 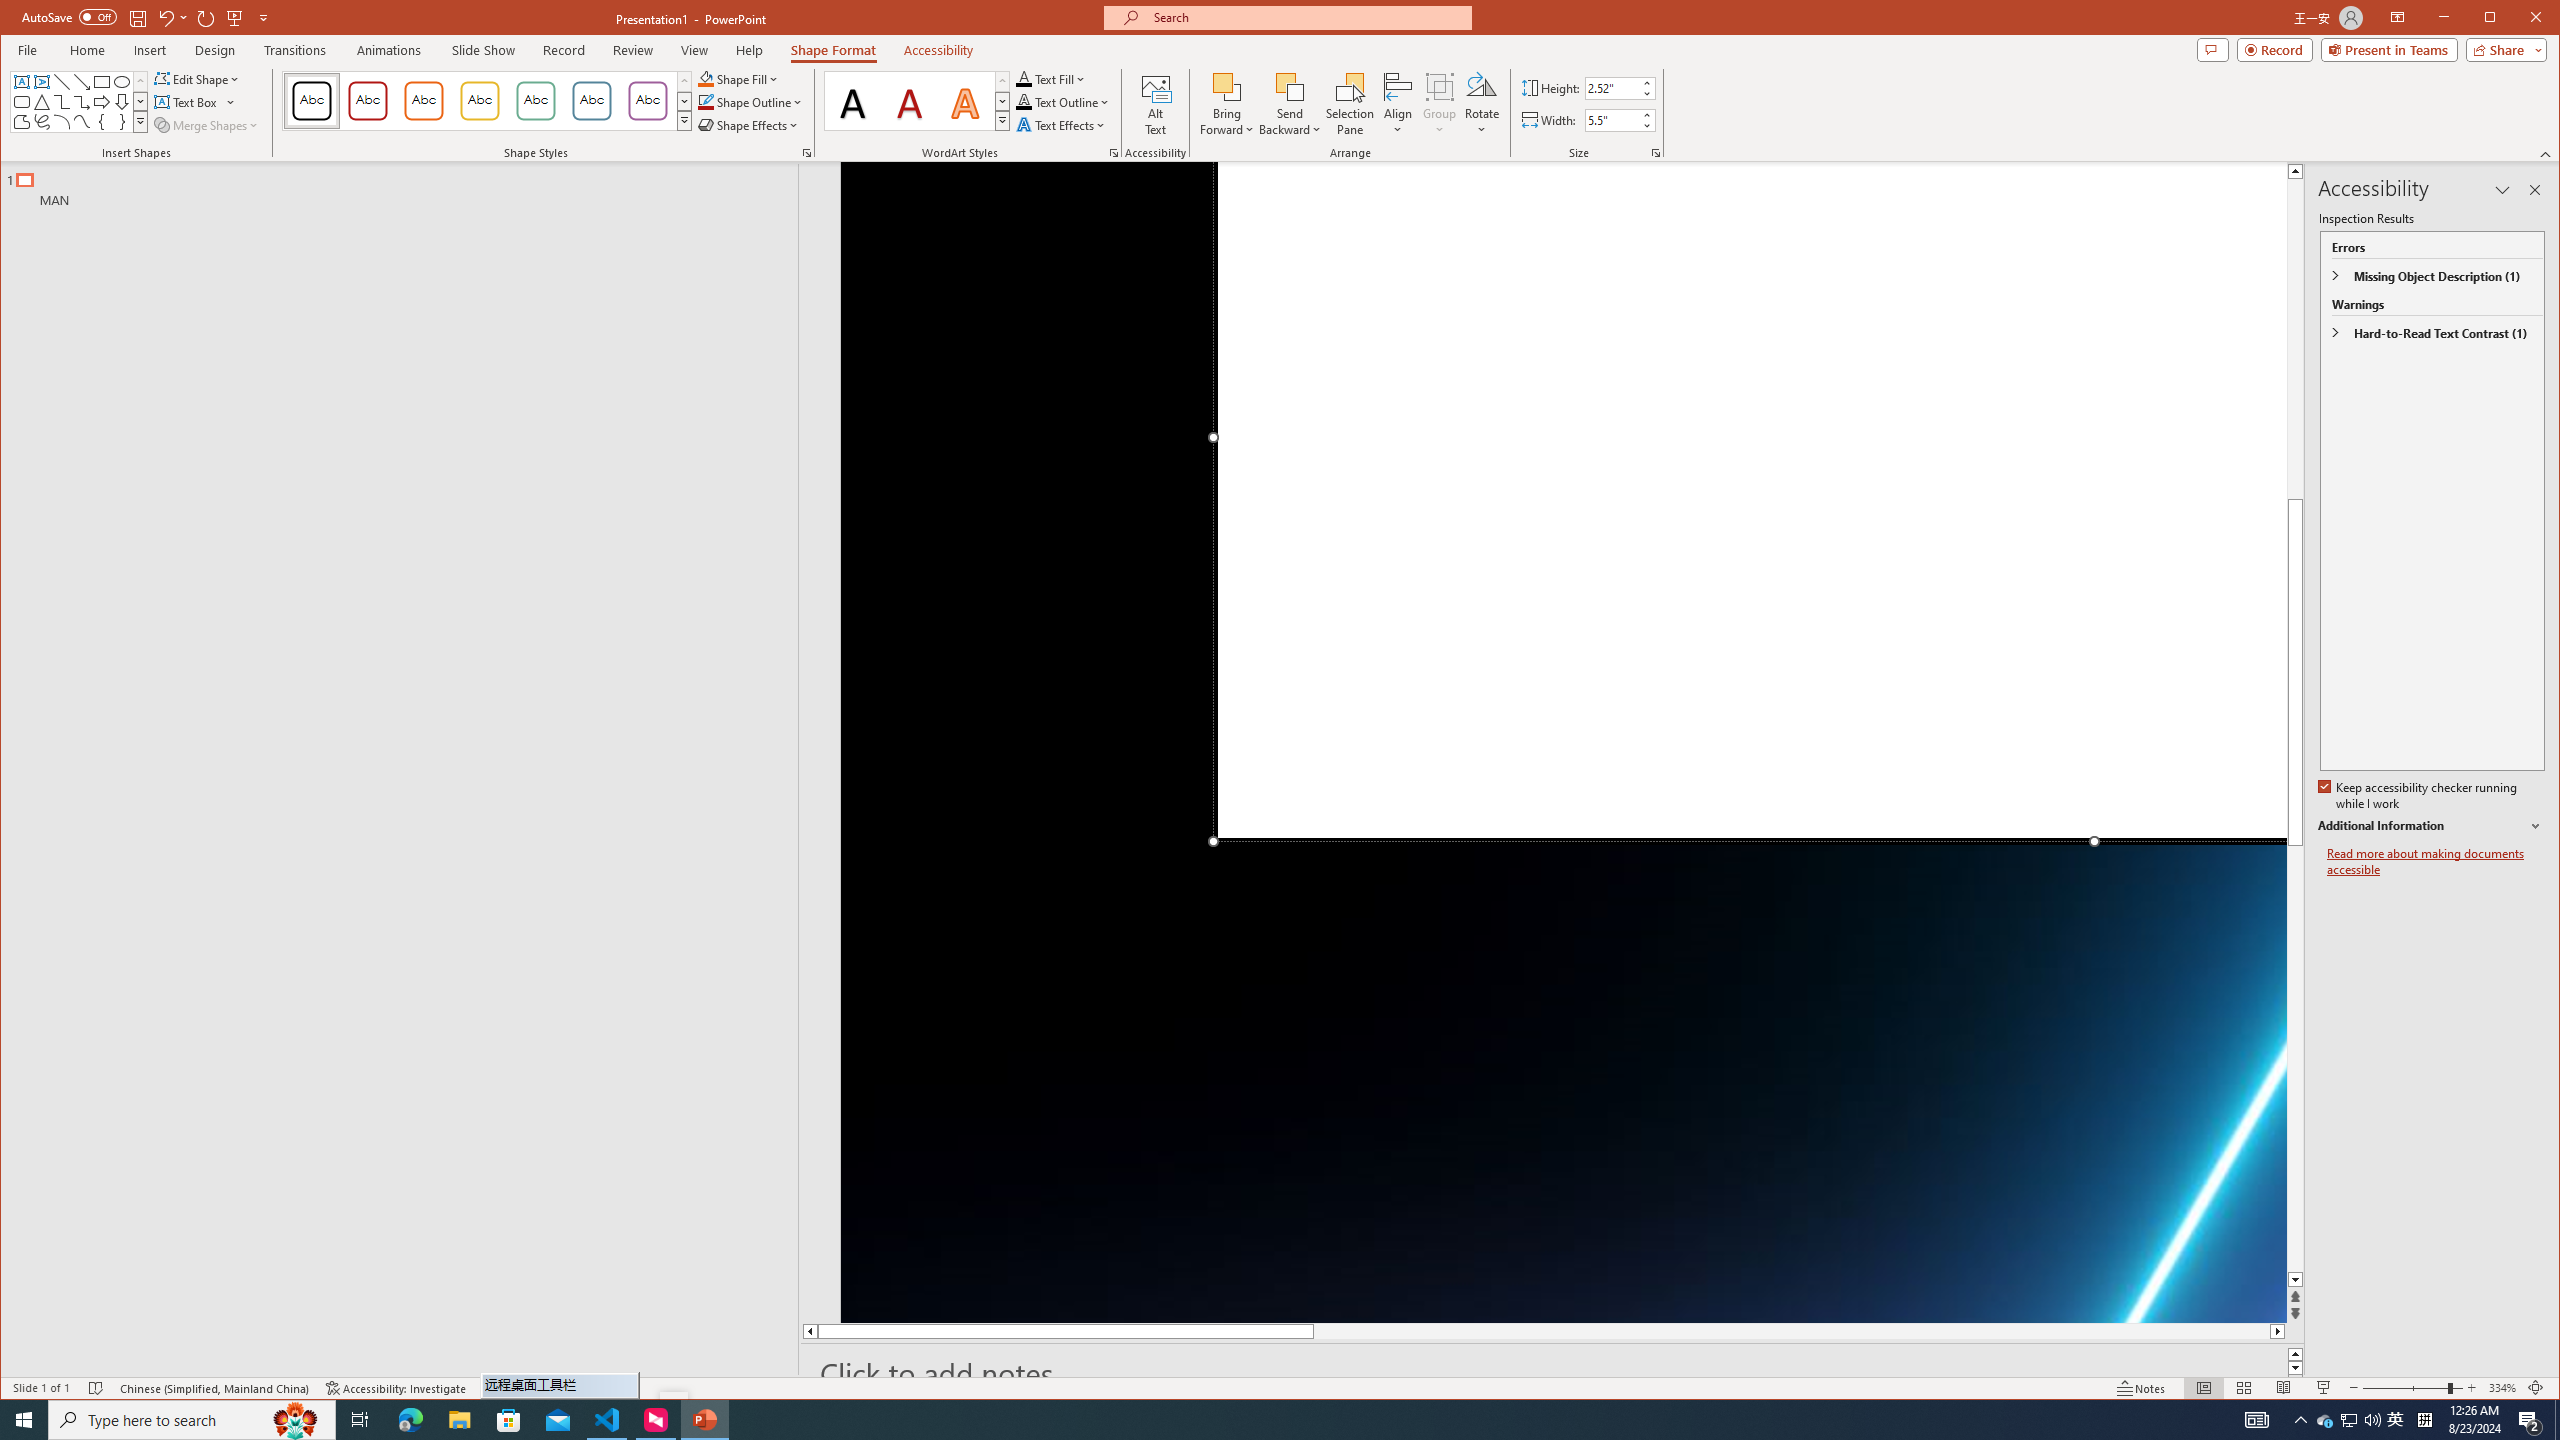 What do you see at coordinates (408, 184) in the screenshot?
I see `Outline` at bounding box center [408, 184].